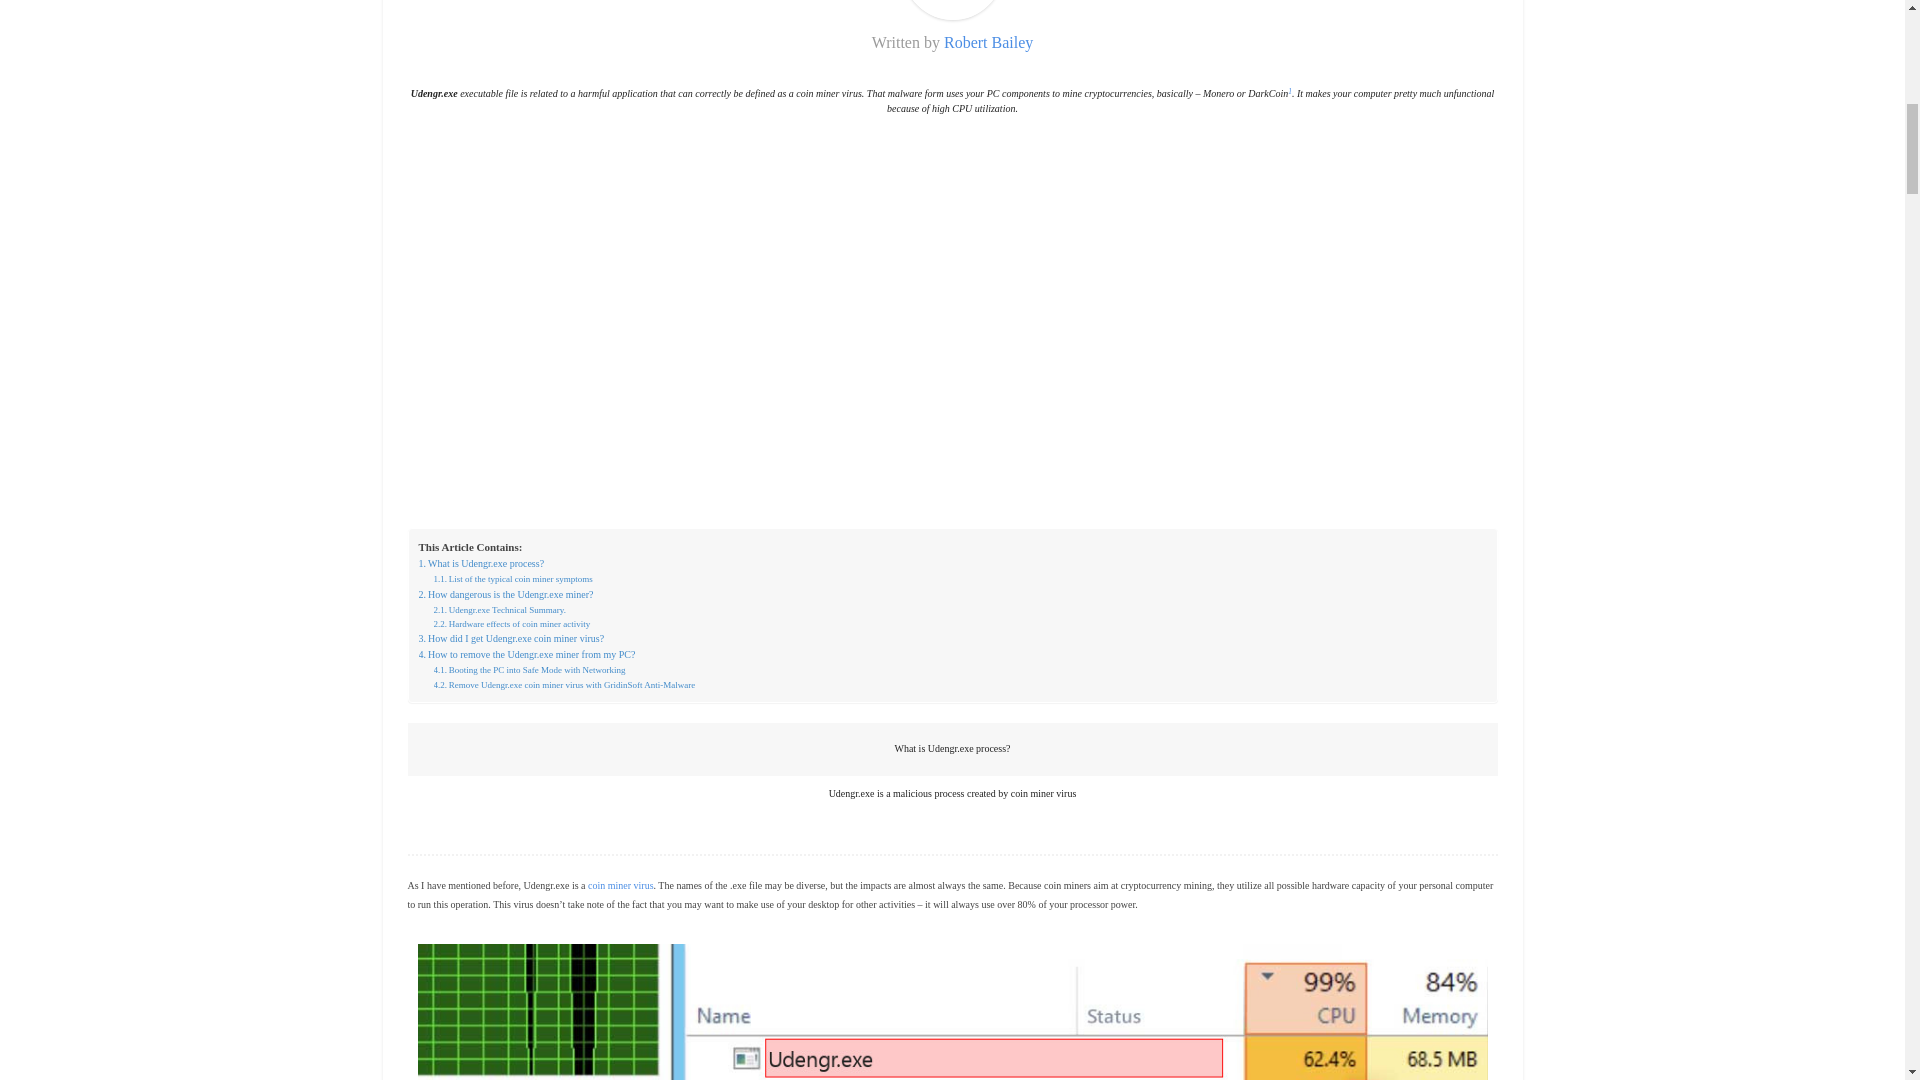 The height and width of the screenshot is (1080, 1920). I want to click on Booting the PC into Safe Mode with Networking, so click(529, 670).